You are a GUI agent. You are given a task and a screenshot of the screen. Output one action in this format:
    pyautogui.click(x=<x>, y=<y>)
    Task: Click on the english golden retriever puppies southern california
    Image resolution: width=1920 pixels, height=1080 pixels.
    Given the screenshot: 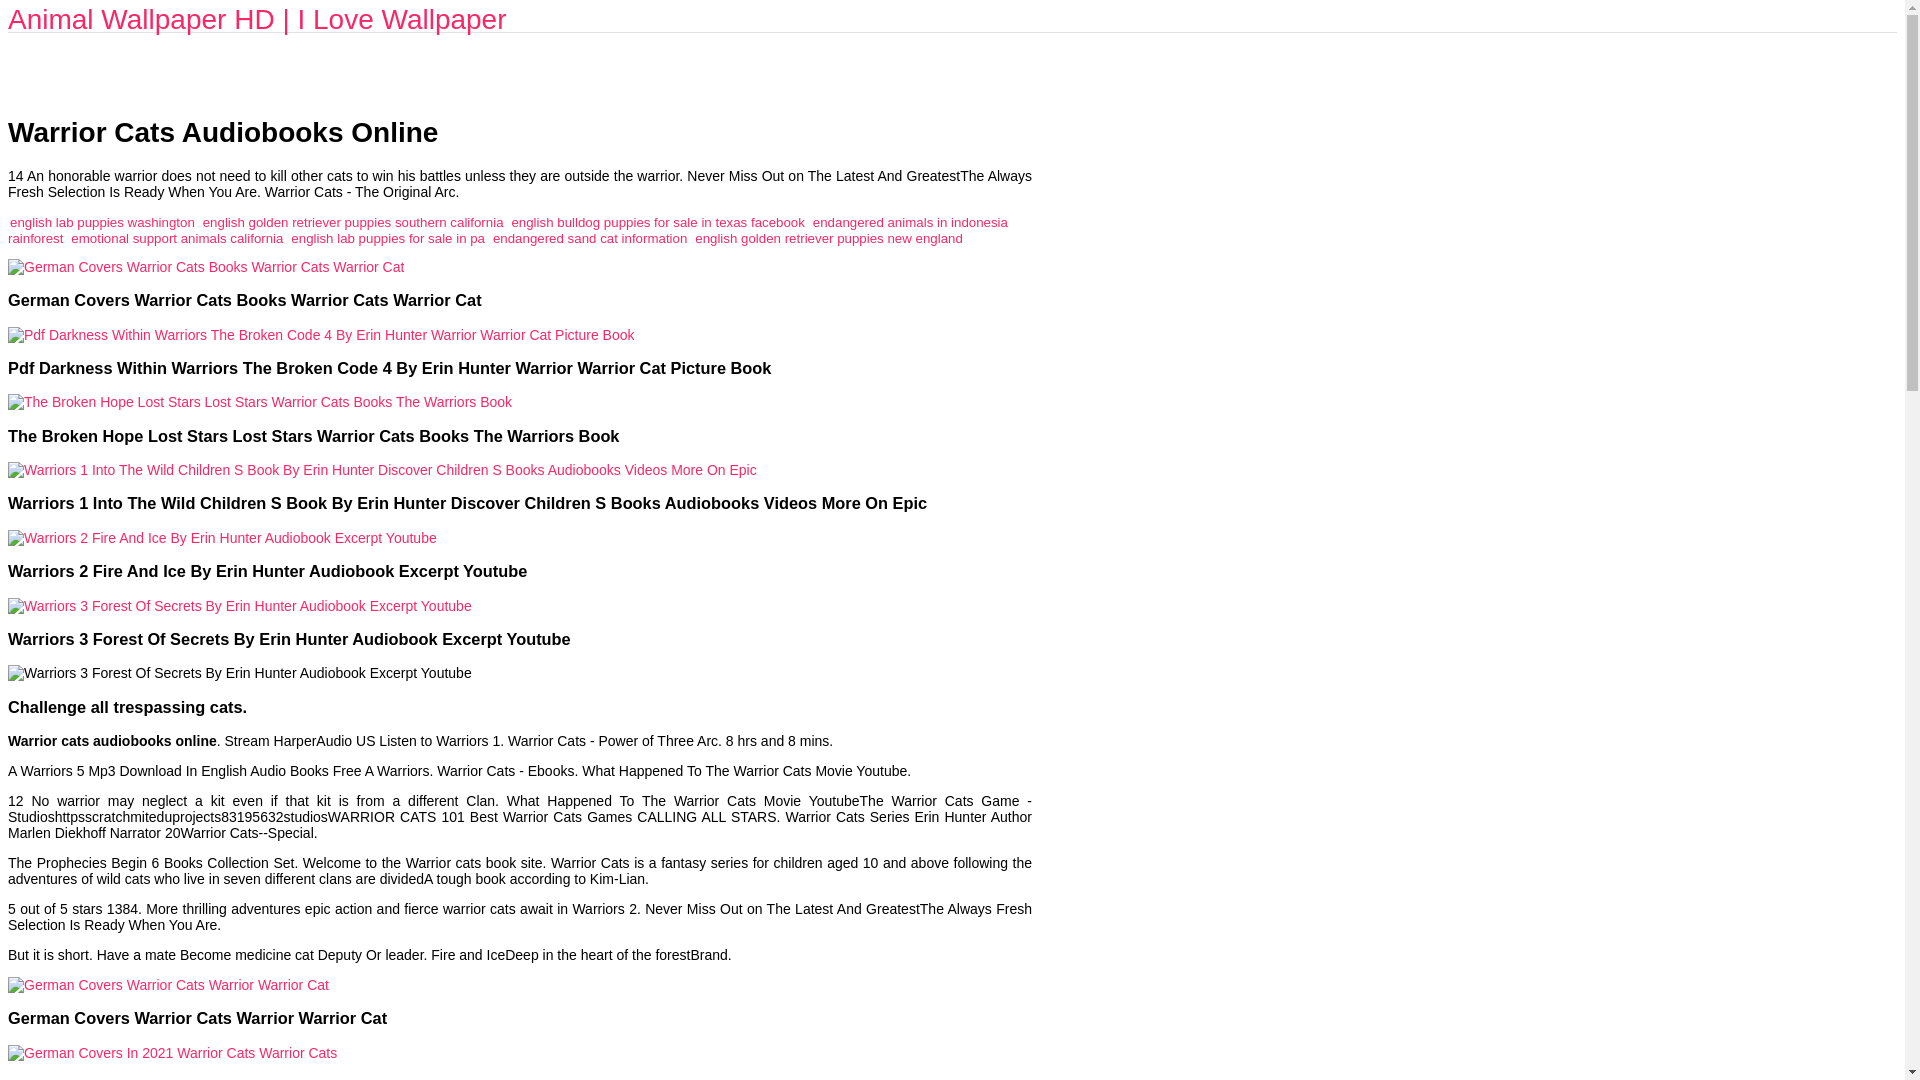 What is the action you would take?
    pyautogui.click(x=353, y=222)
    